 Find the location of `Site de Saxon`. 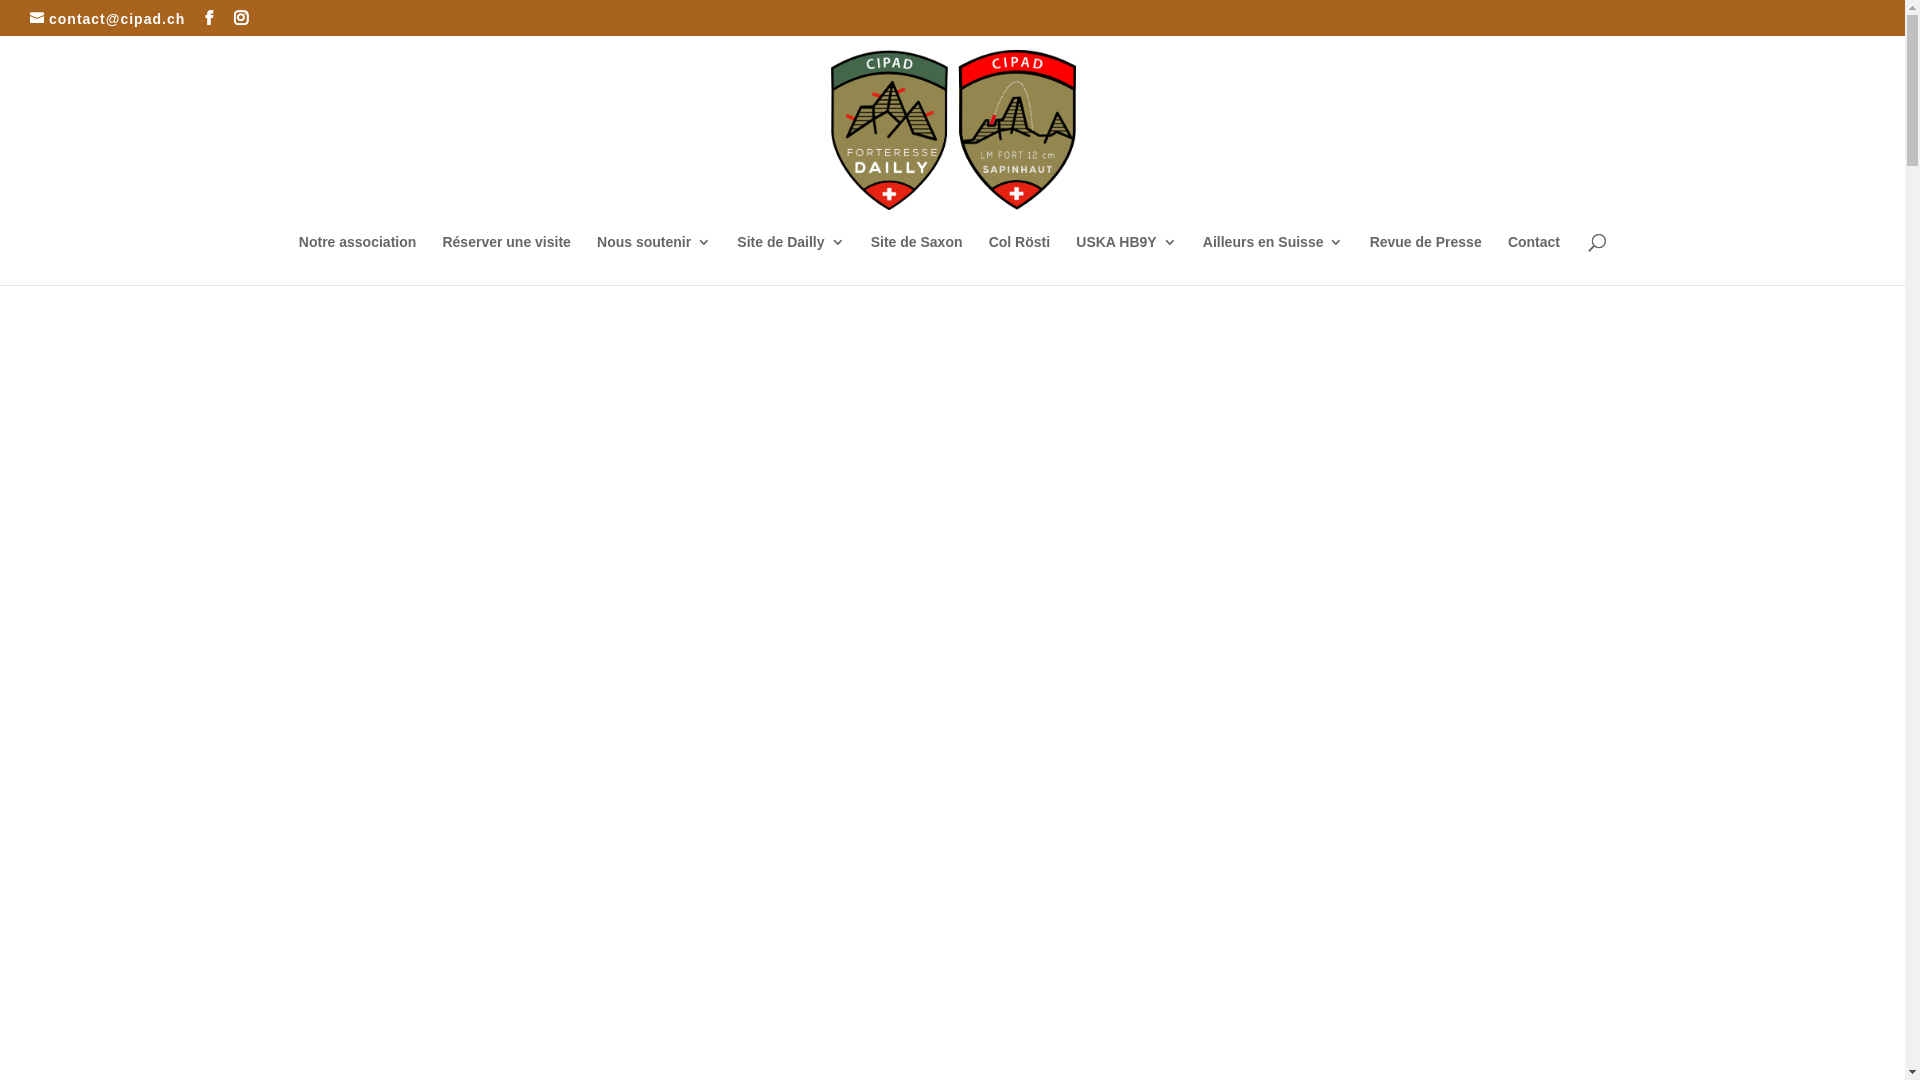

Site de Saxon is located at coordinates (917, 260).